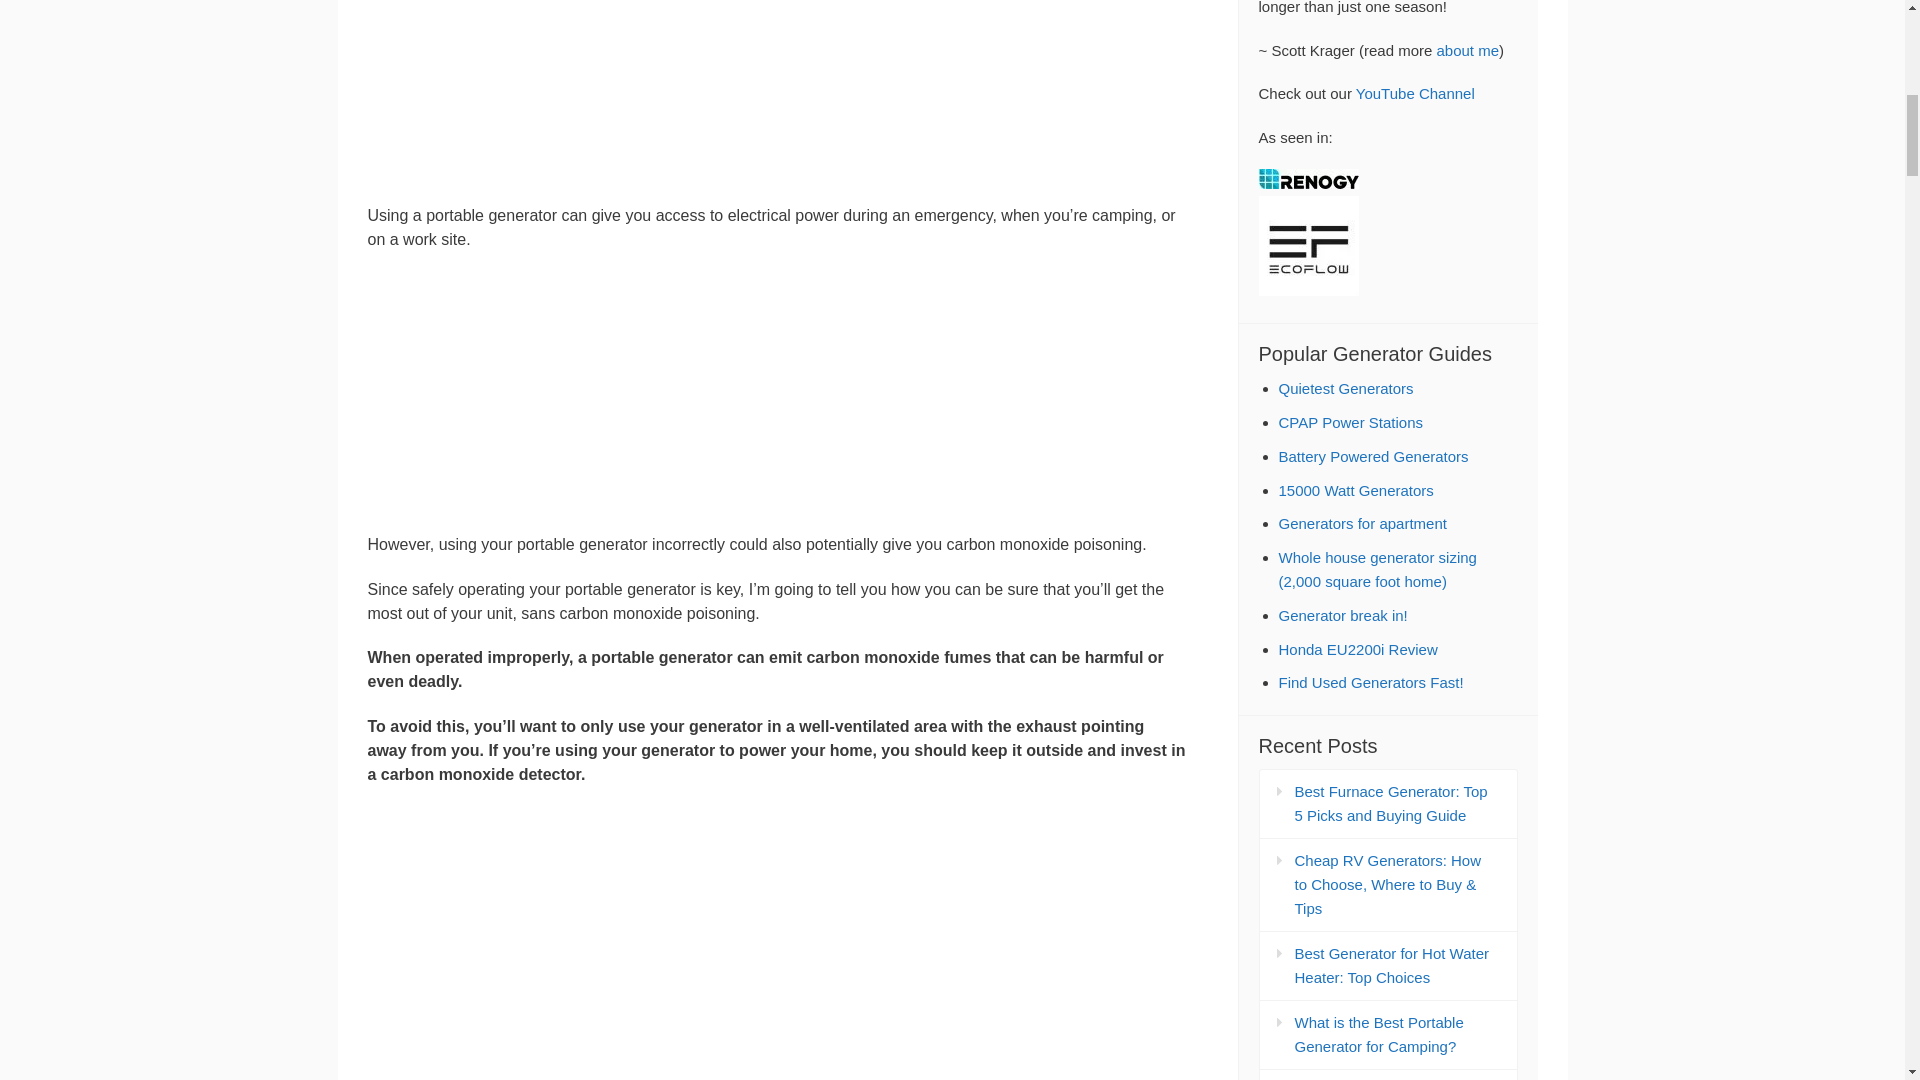  What do you see at coordinates (1362, 524) in the screenshot?
I see `Generators for apartment` at bounding box center [1362, 524].